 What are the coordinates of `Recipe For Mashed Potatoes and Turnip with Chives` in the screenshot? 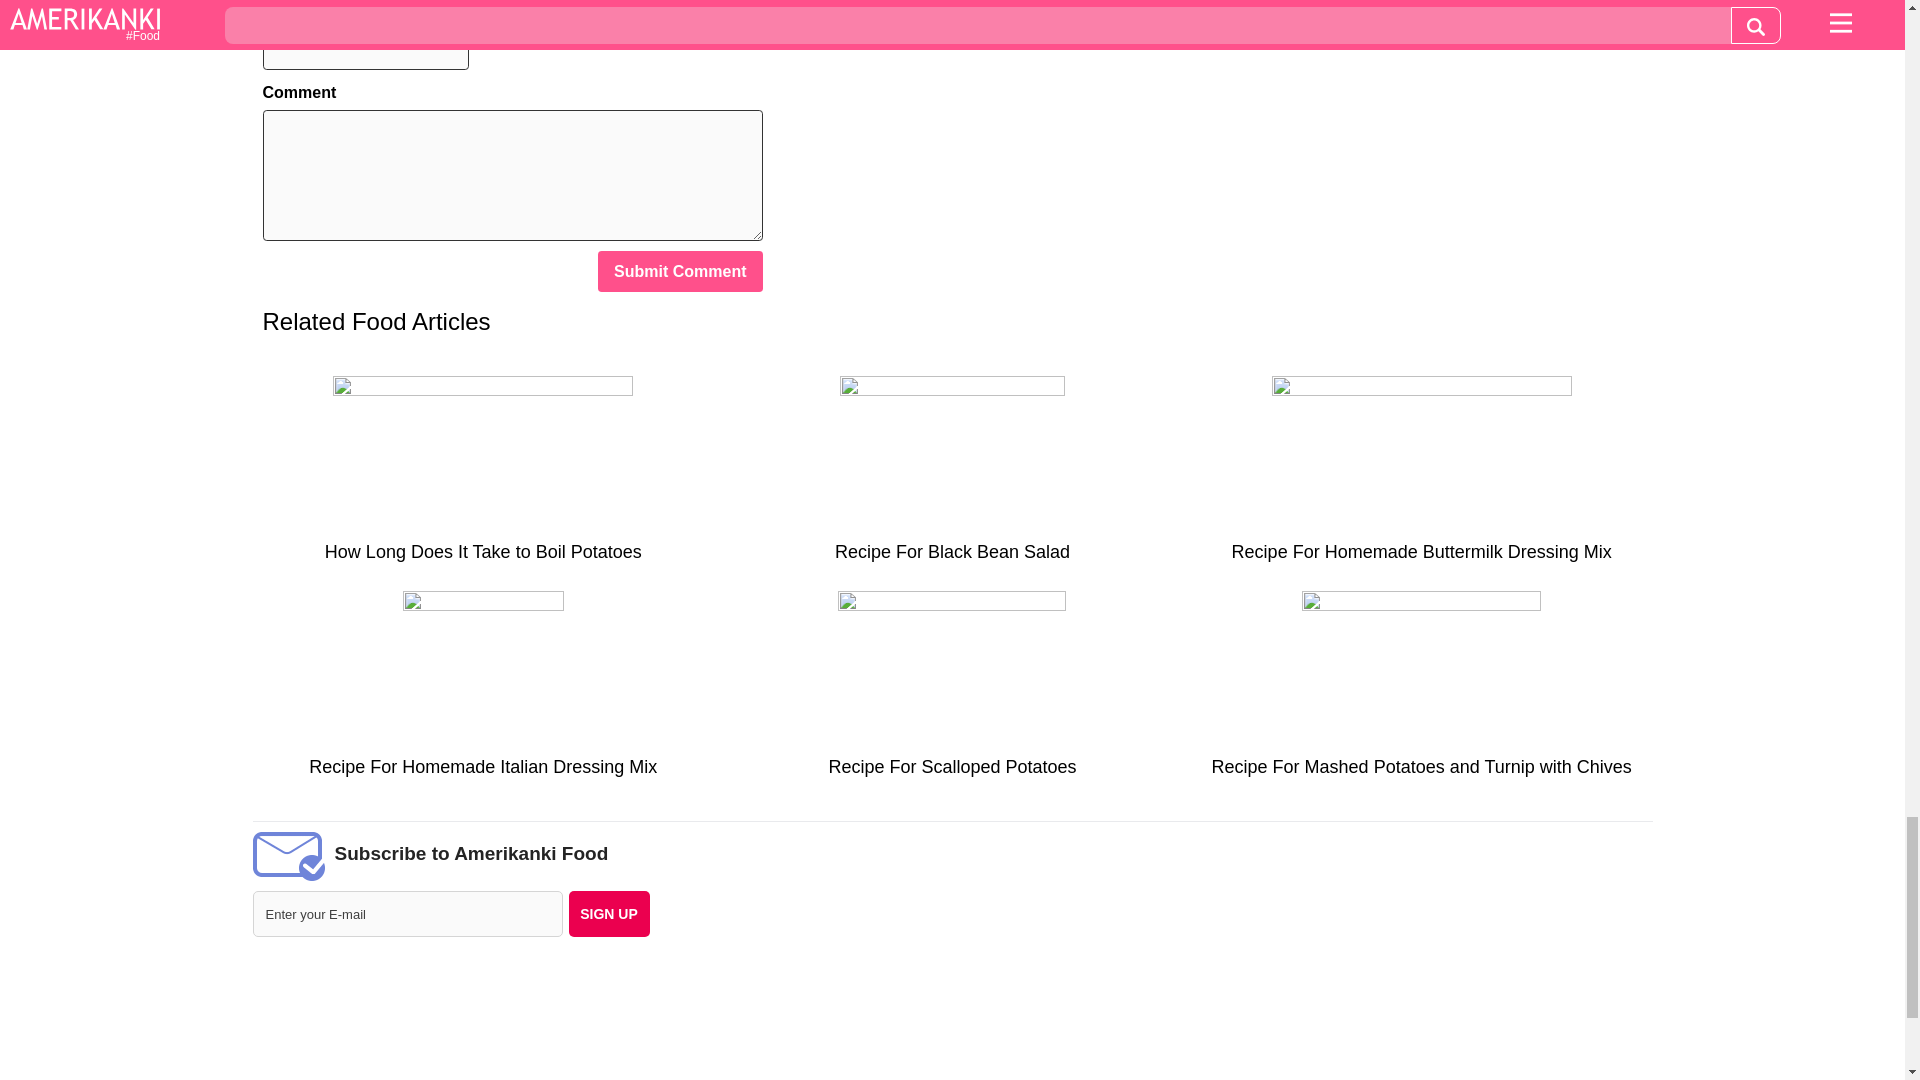 It's located at (1422, 692).